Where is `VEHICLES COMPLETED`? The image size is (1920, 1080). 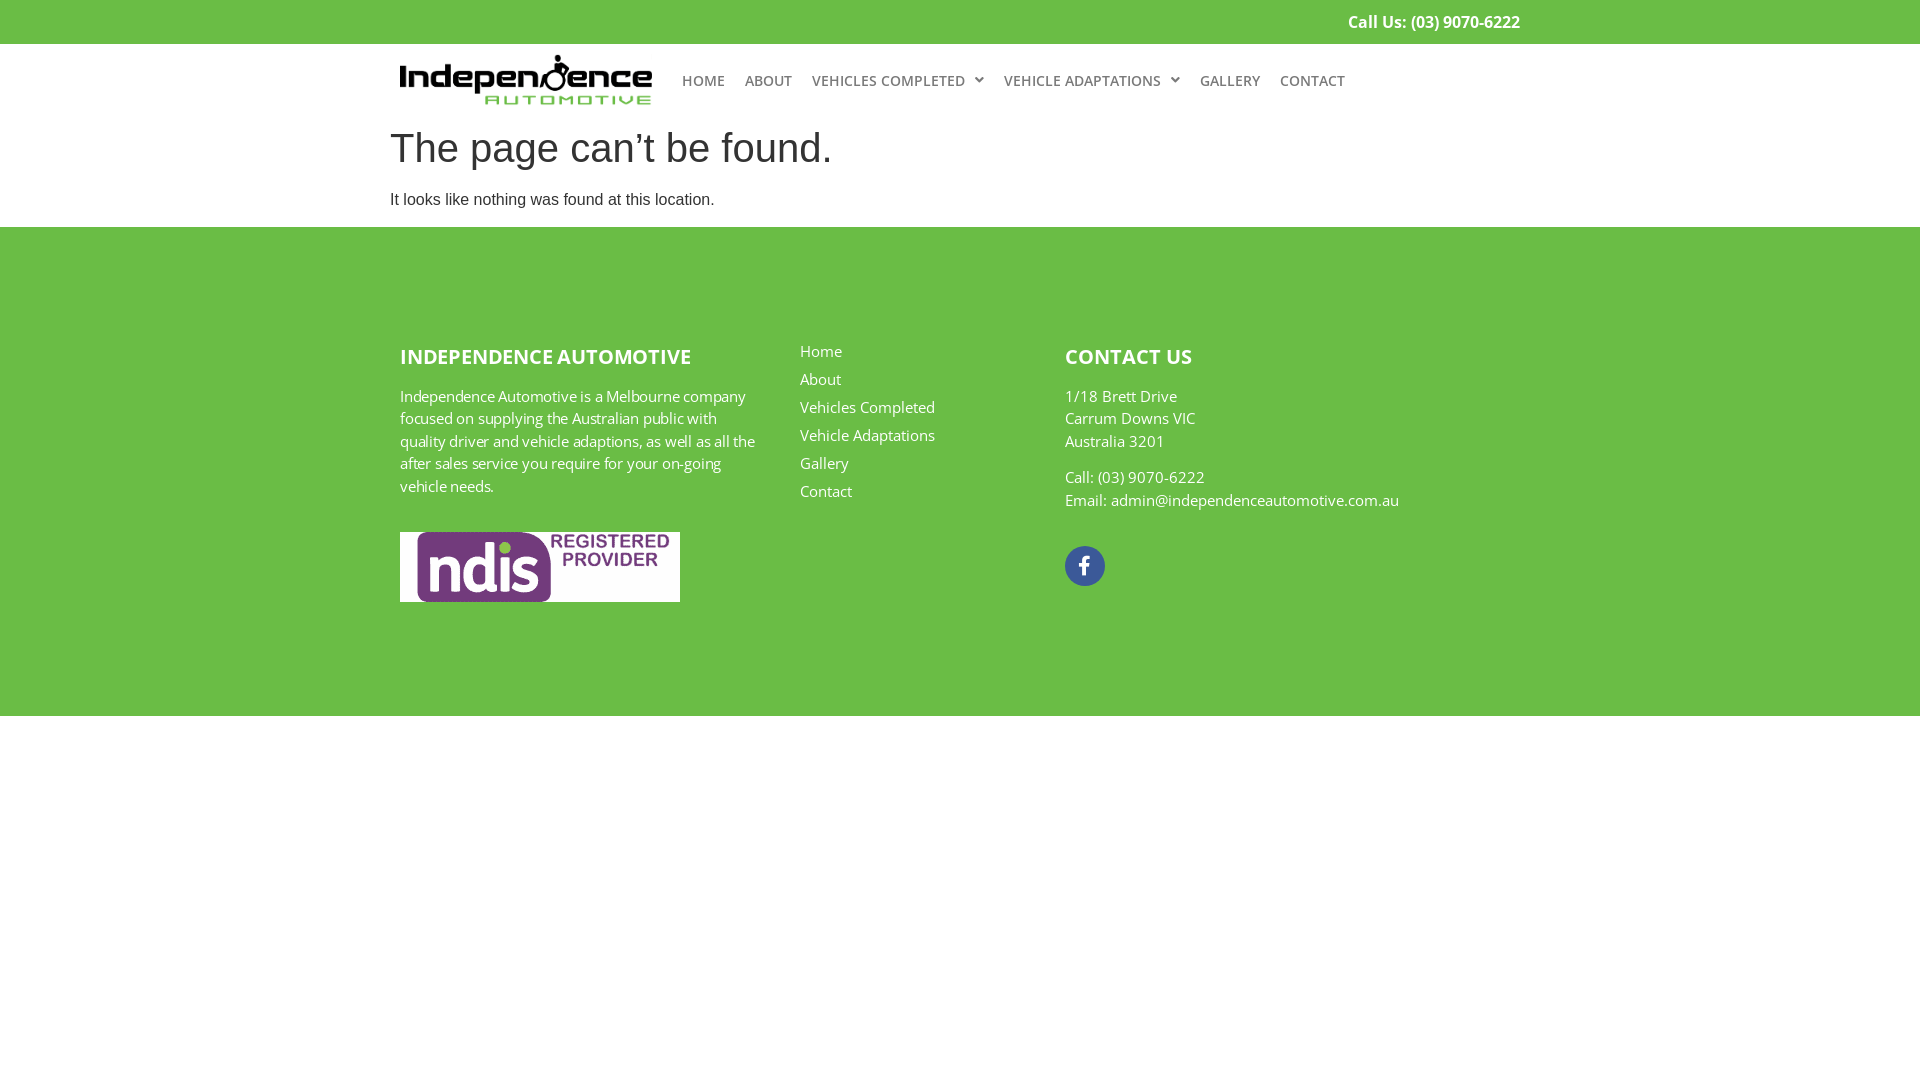 VEHICLES COMPLETED is located at coordinates (898, 80).